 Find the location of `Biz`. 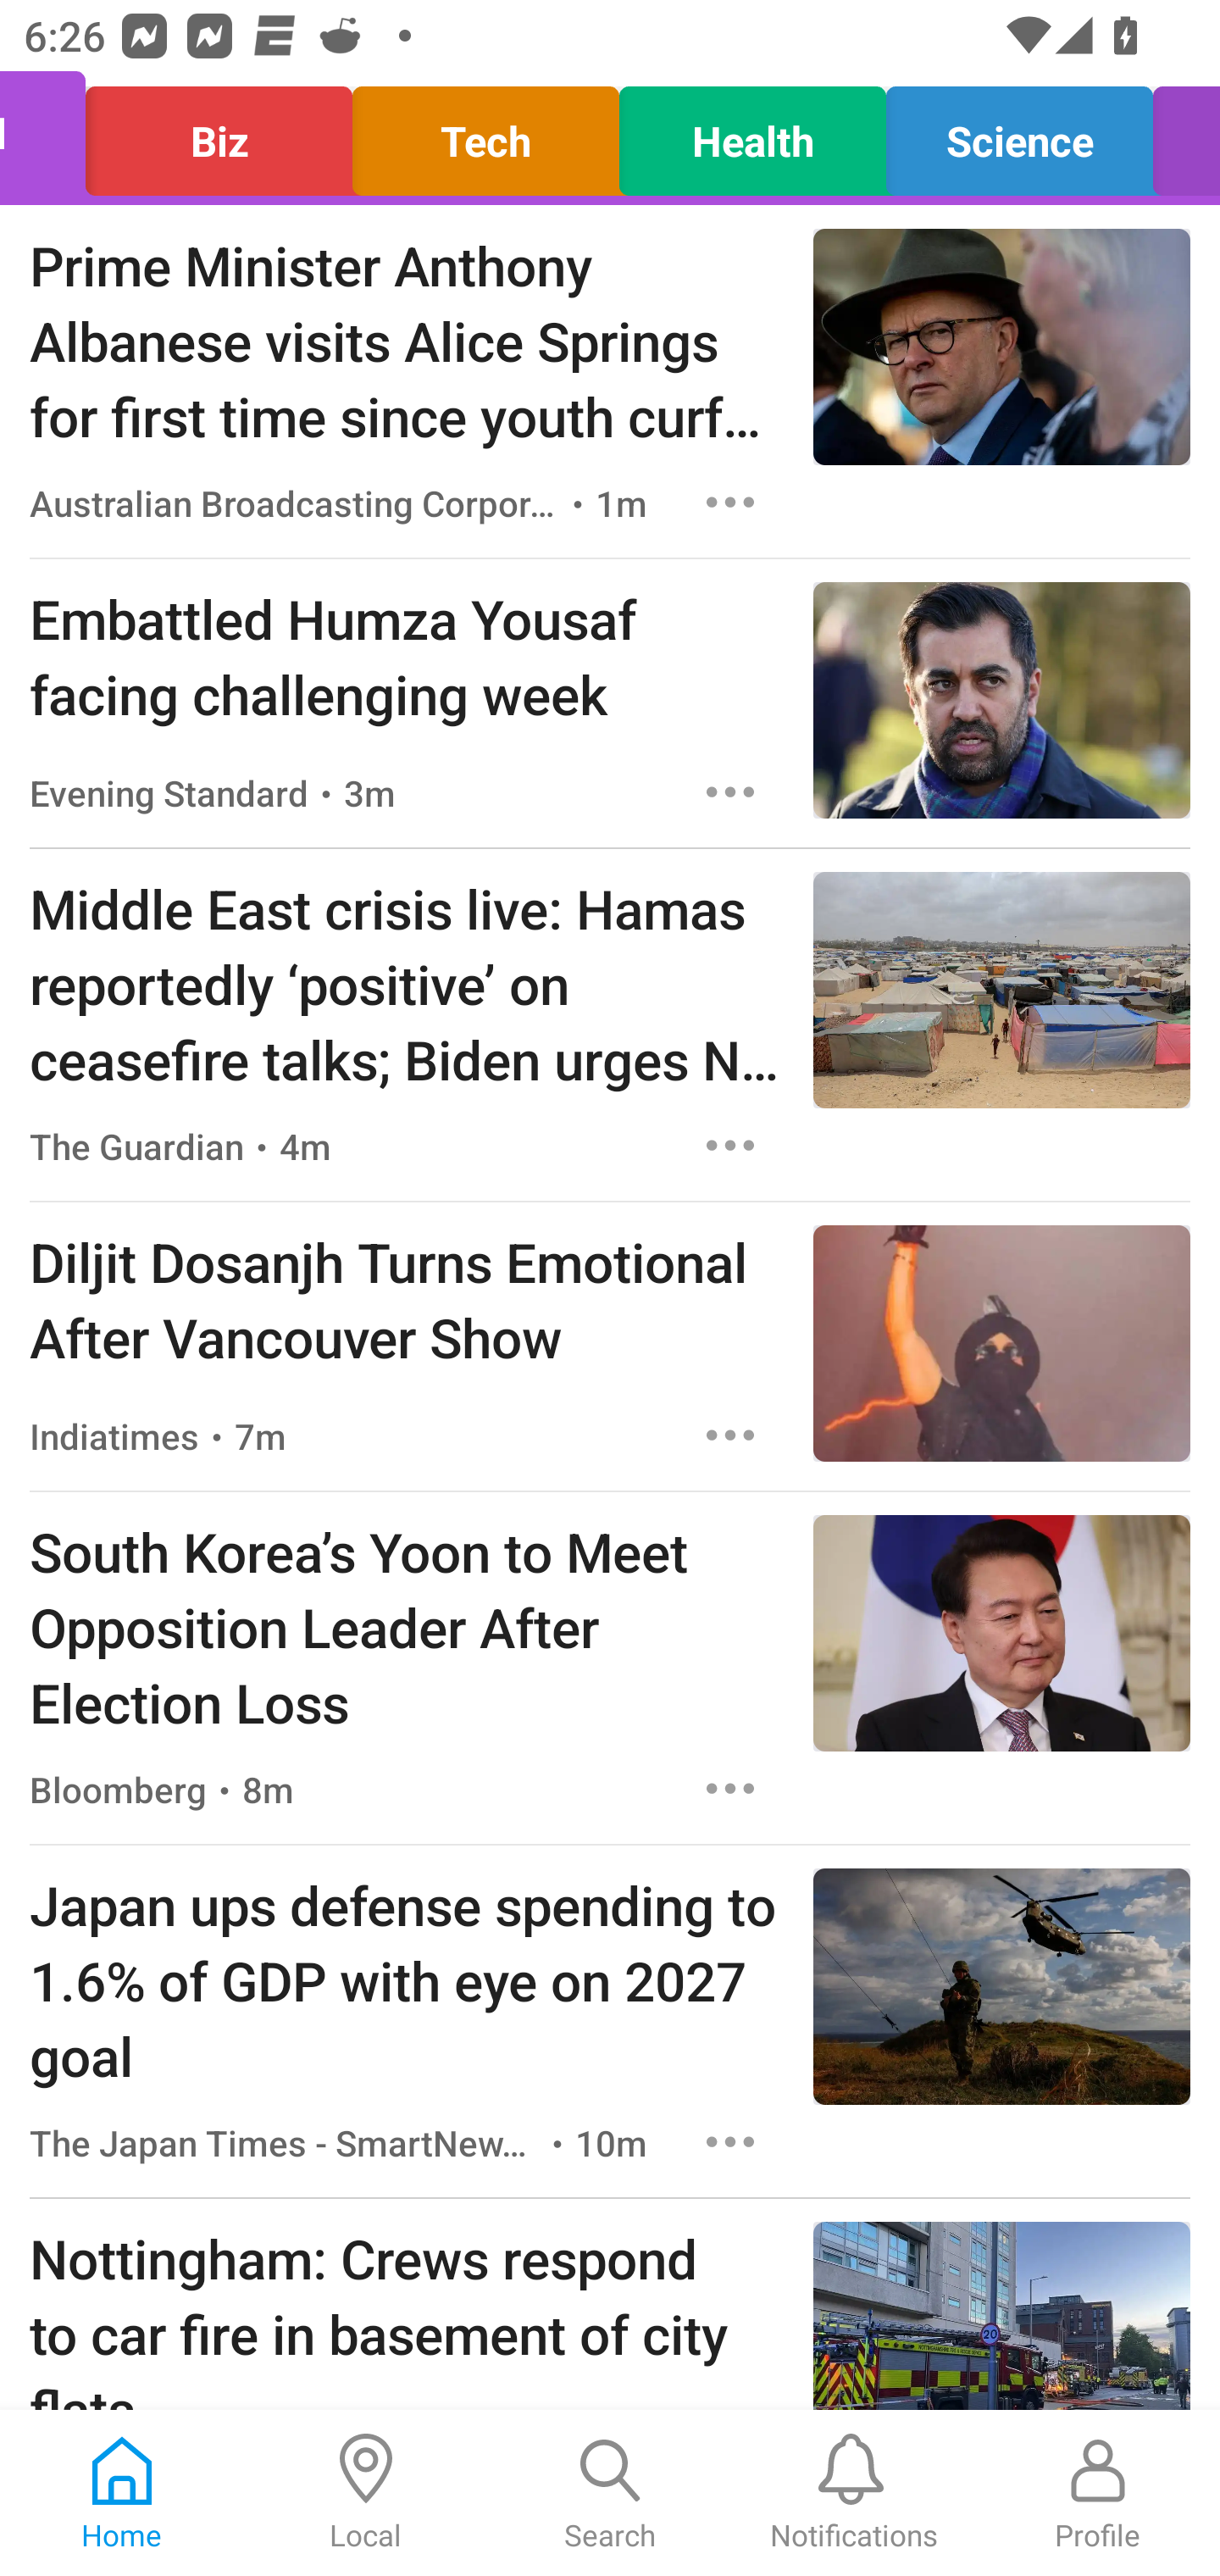

Biz is located at coordinates (219, 134).